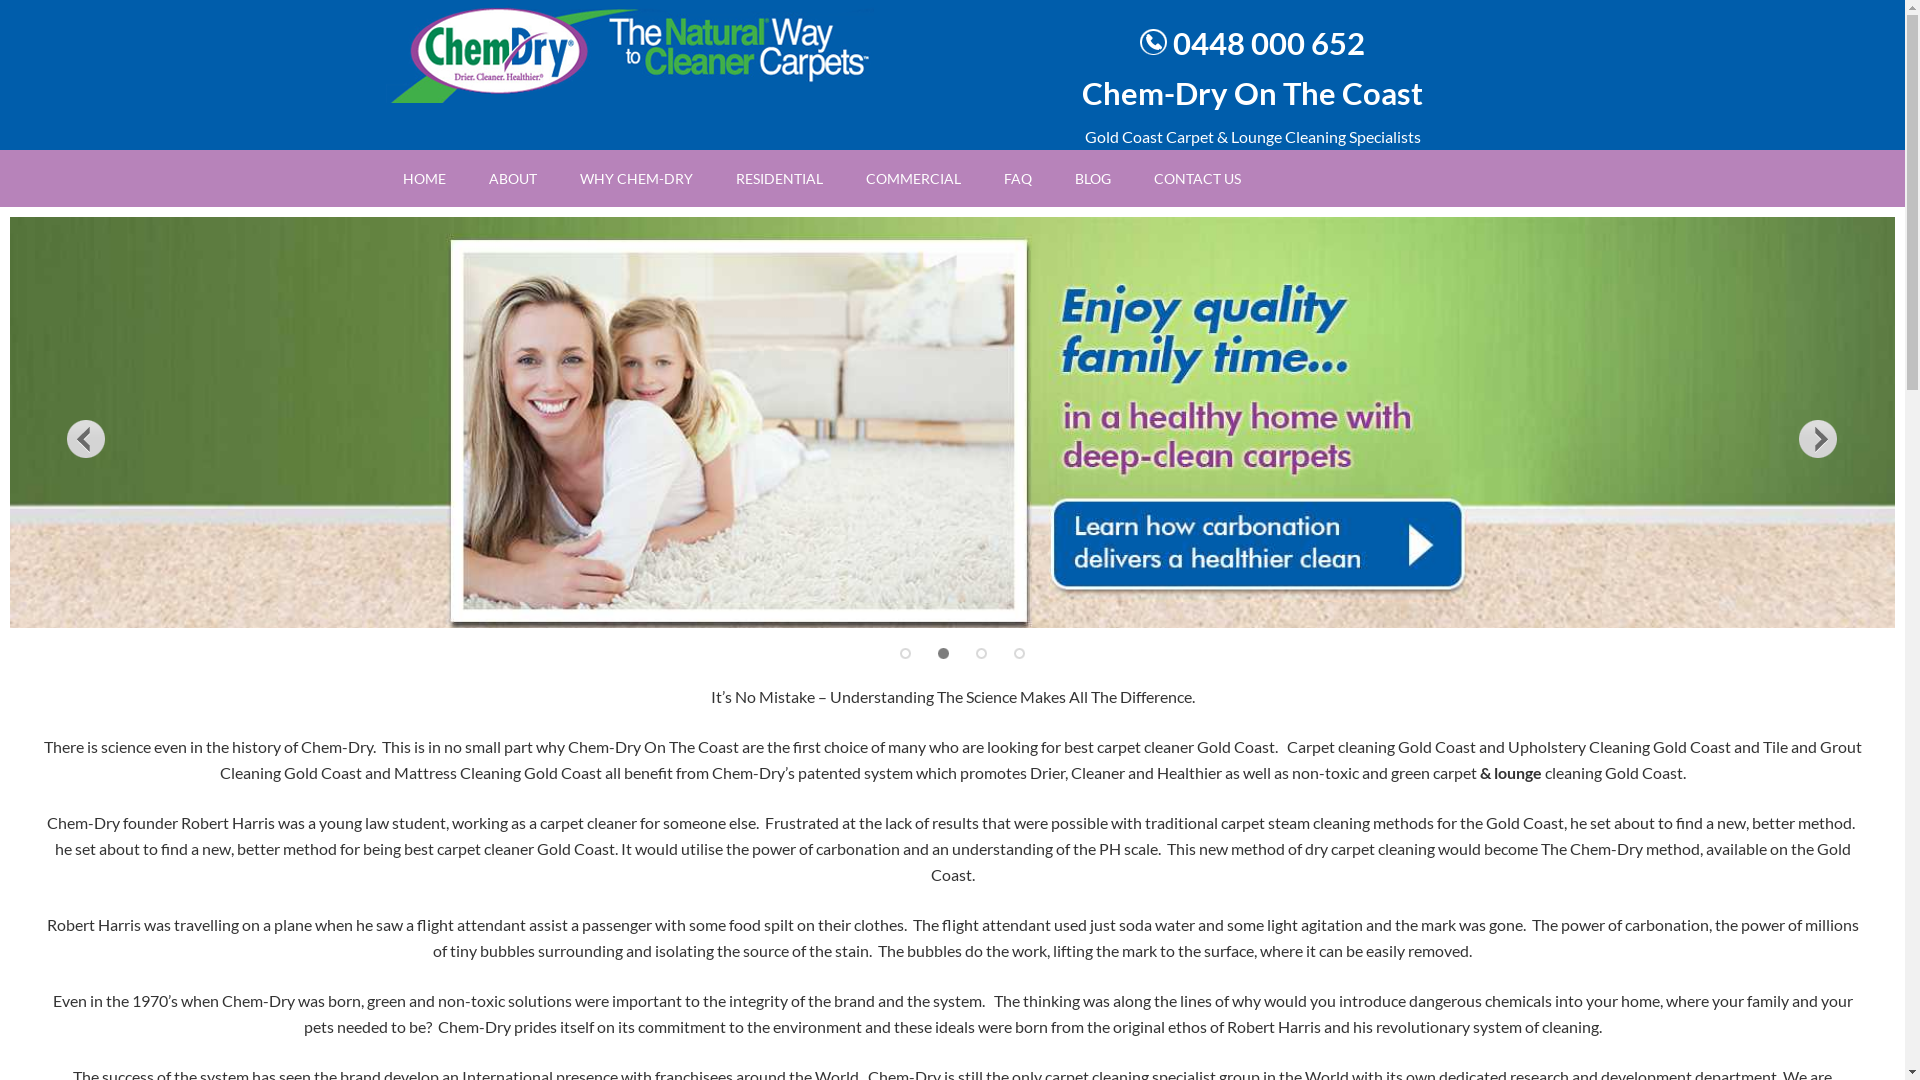 This screenshot has width=1920, height=1080. What do you see at coordinates (636, 178) in the screenshot?
I see `WHY CHEM-DRY` at bounding box center [636, 178].